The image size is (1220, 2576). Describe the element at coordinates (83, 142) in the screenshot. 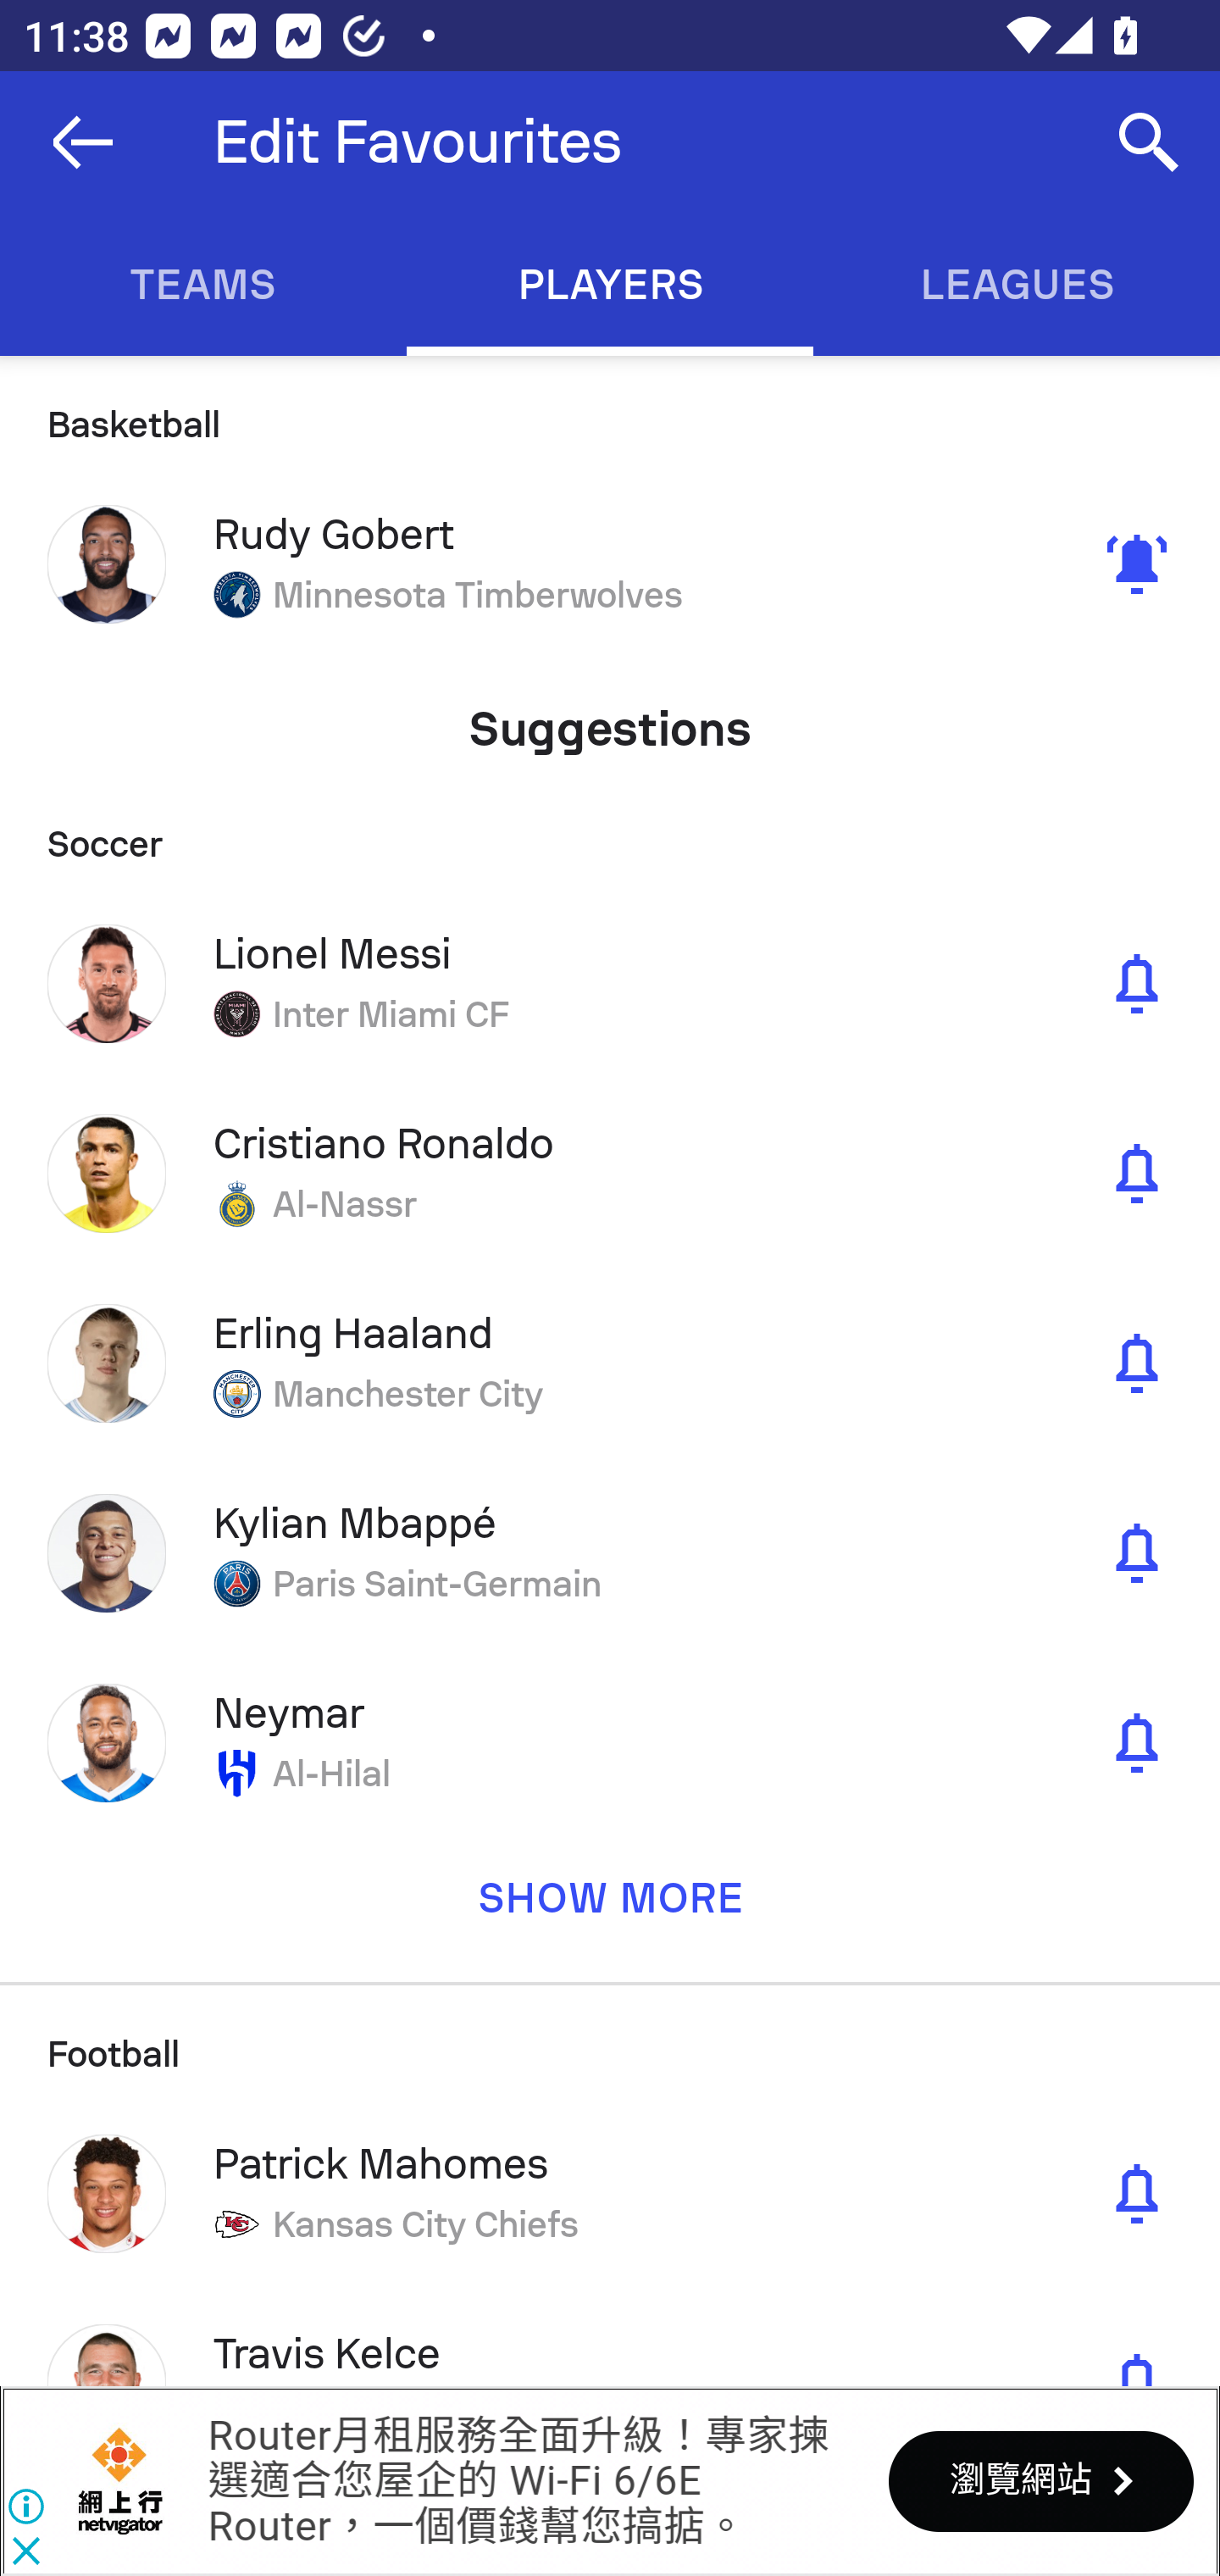

I see `Navigate up` at that location.